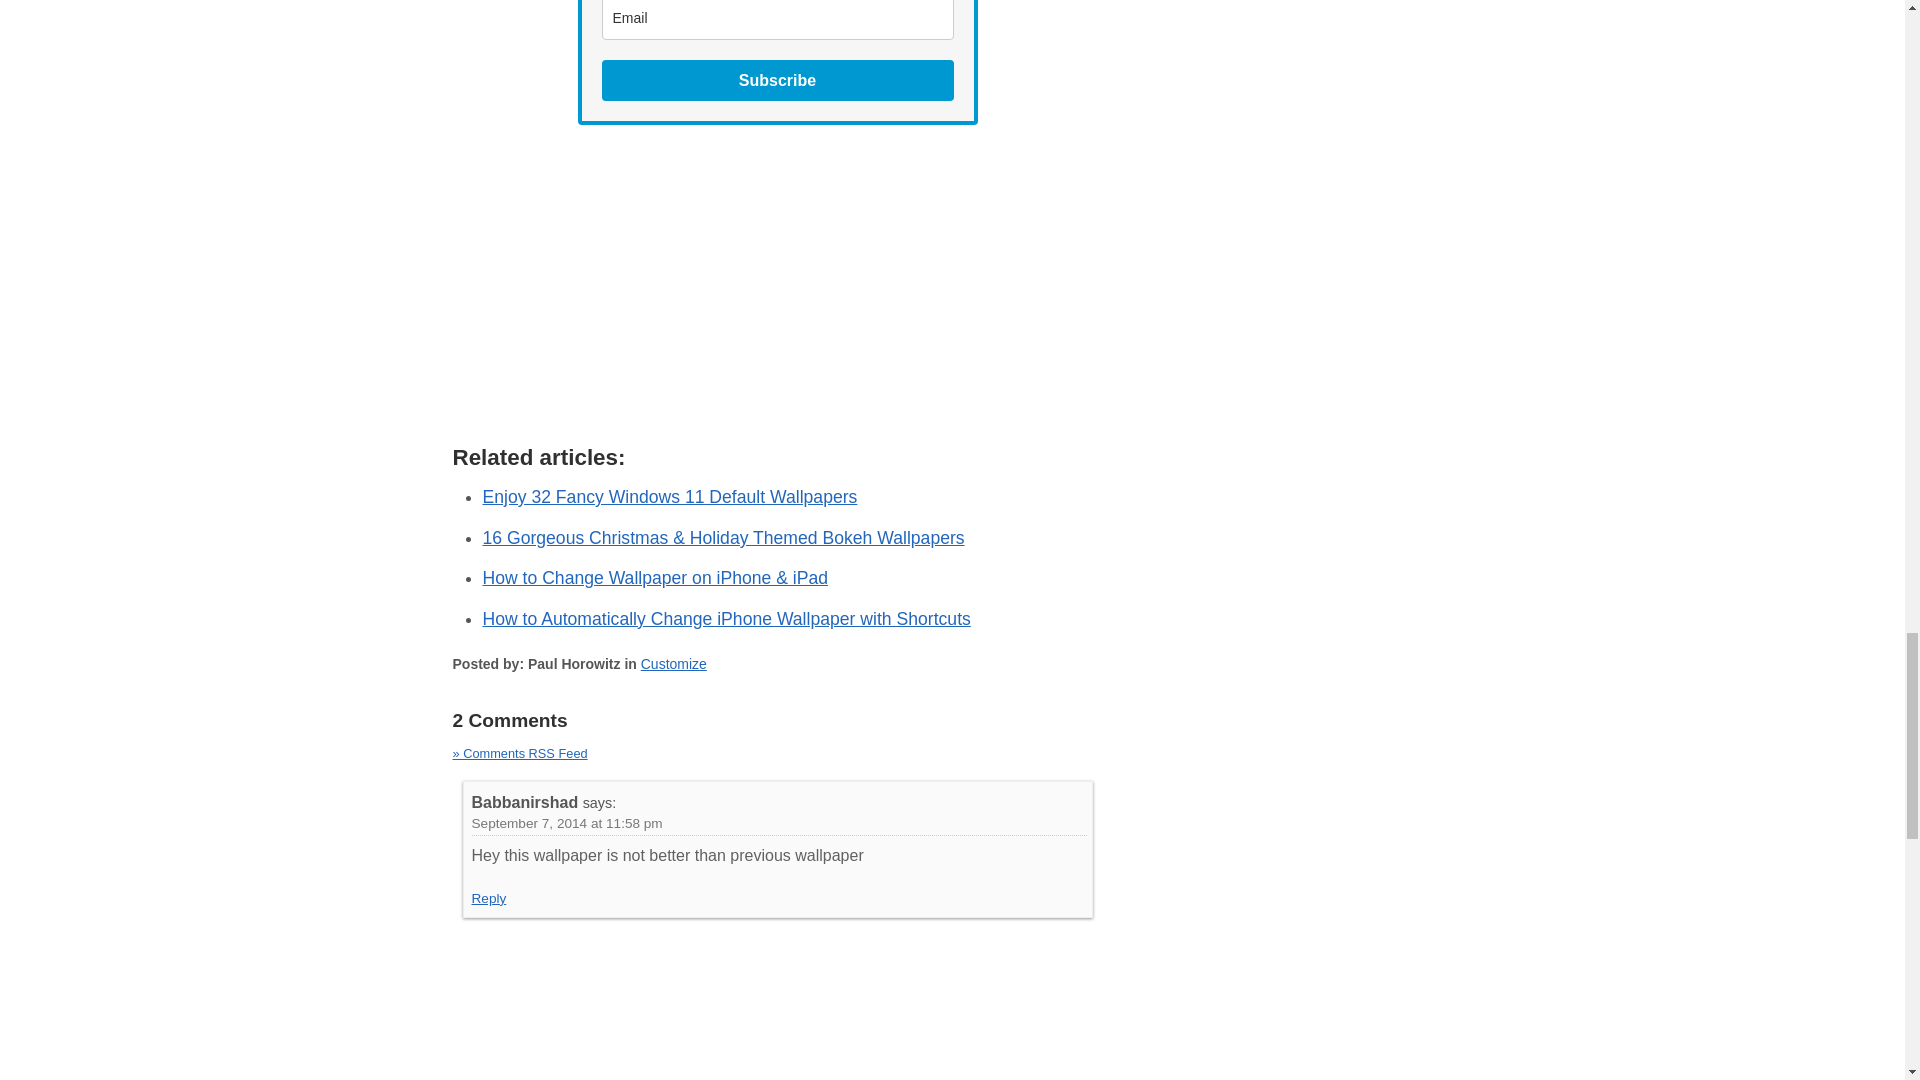 This screenshot has width=1920, height=1080. What do you see at coordinates (668, 496) in the screenshot?
I see `Enjoy 32 Fancy Windows 11 Default Wallpapers` at bounding box center [668, 496].